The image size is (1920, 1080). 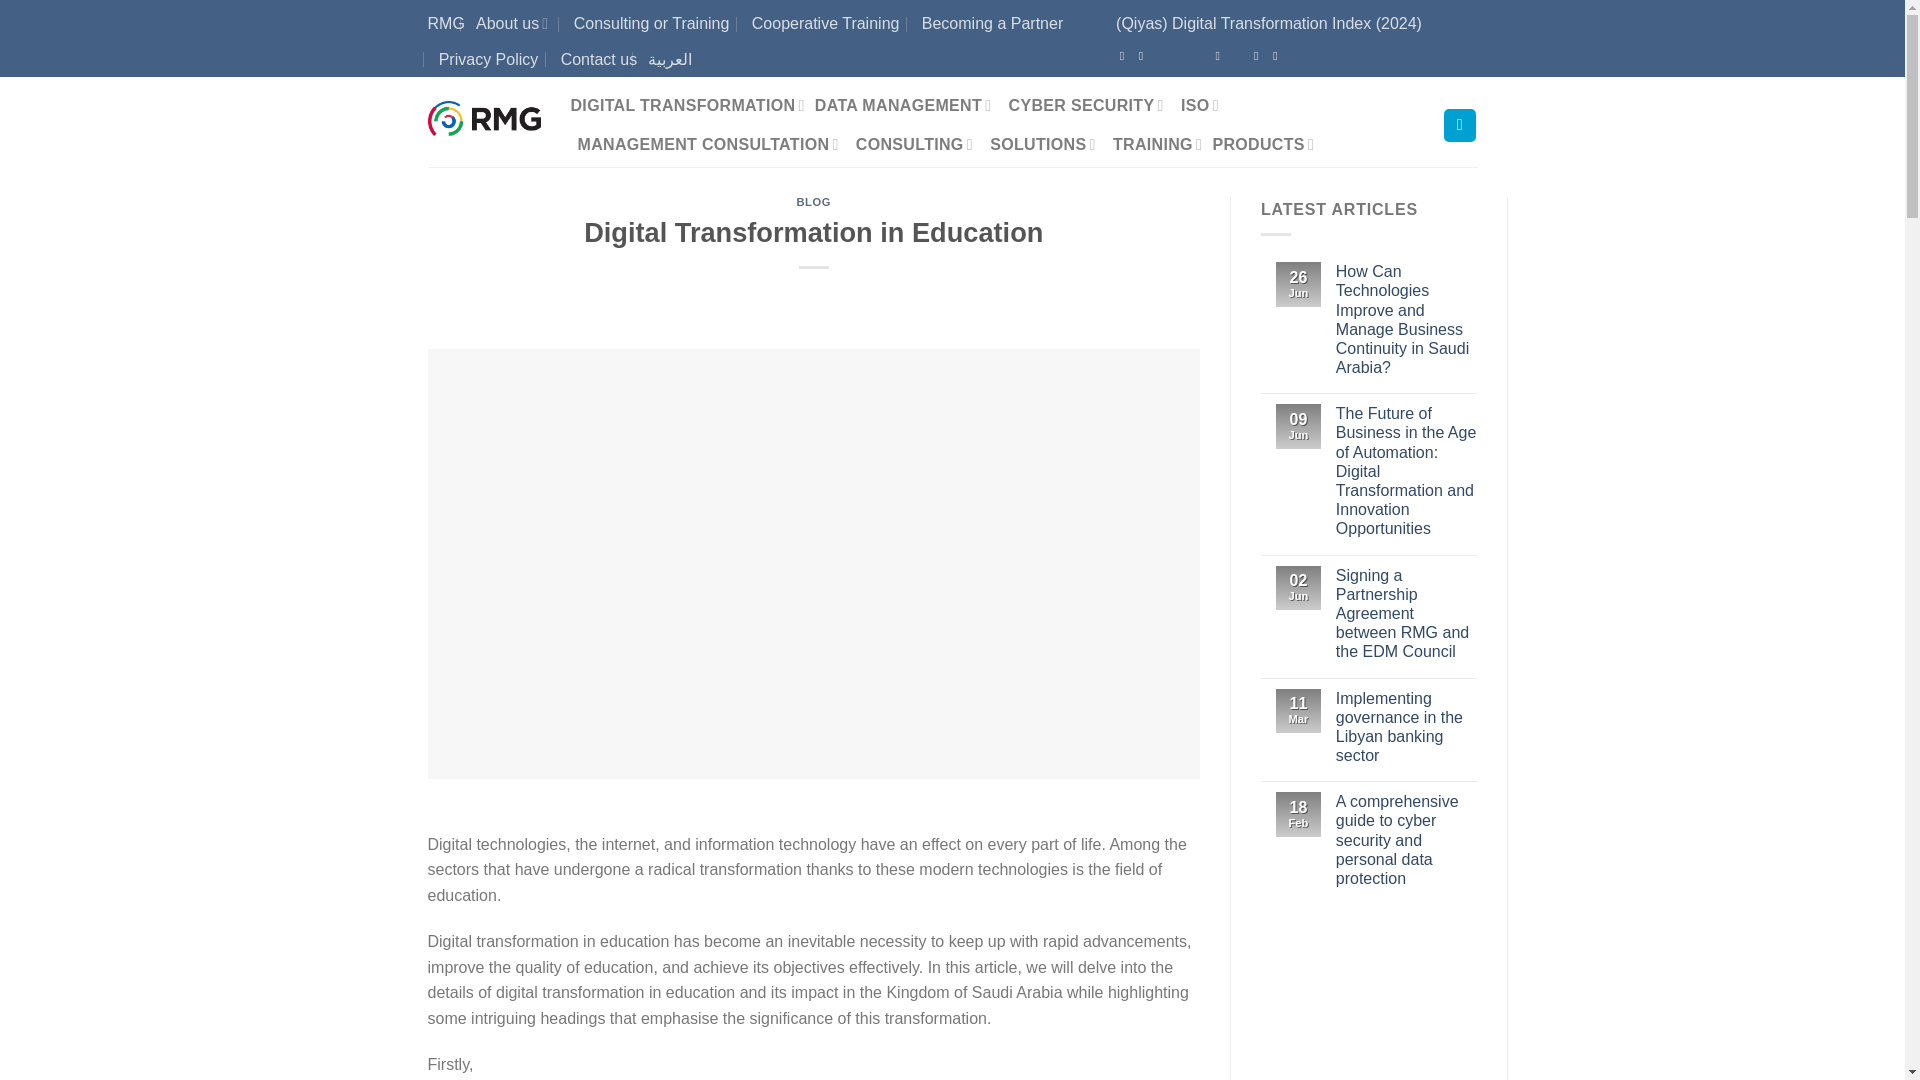 I want to click on Contact us, so click(x=598, y=60).